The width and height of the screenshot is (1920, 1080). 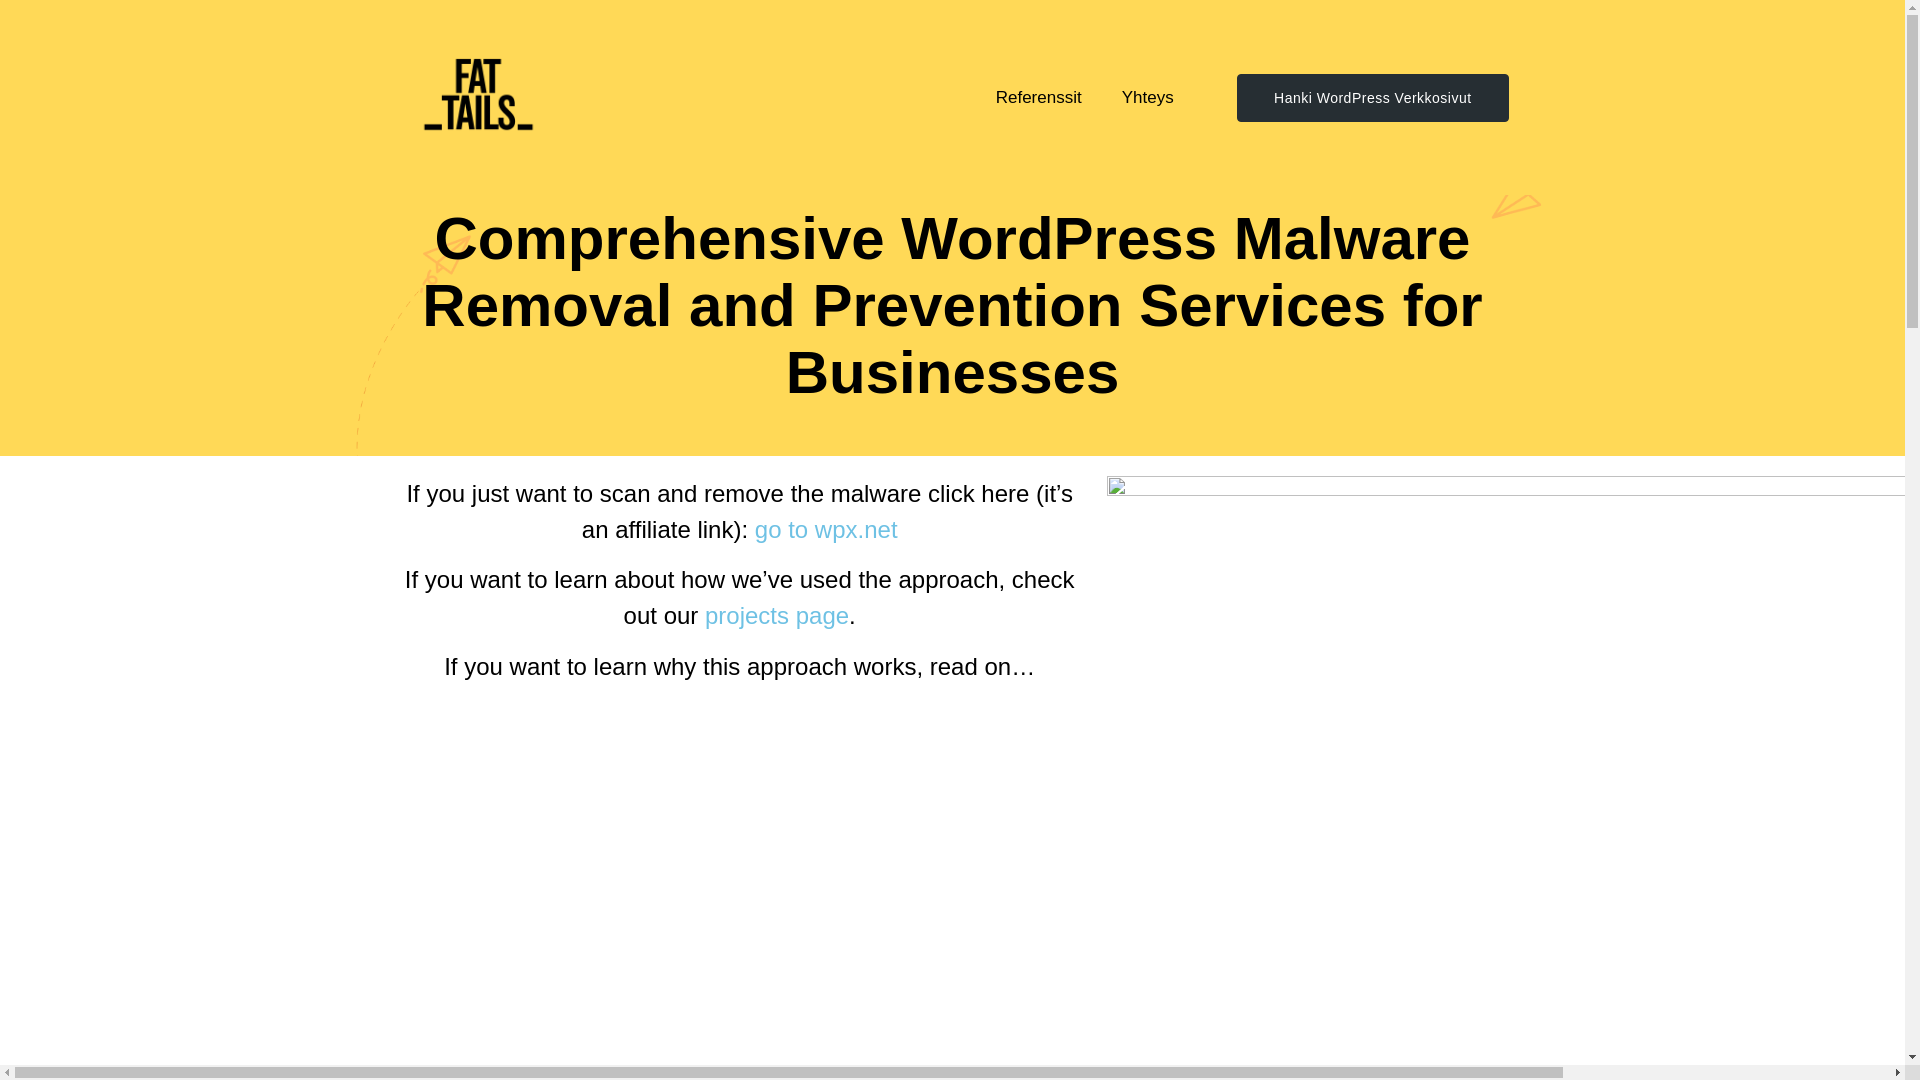 What do you see at coordinates (1372, 98) in the screenshot?
I see `Hanki WordPress Verkkosivut` at bounding box center [1372, 98].